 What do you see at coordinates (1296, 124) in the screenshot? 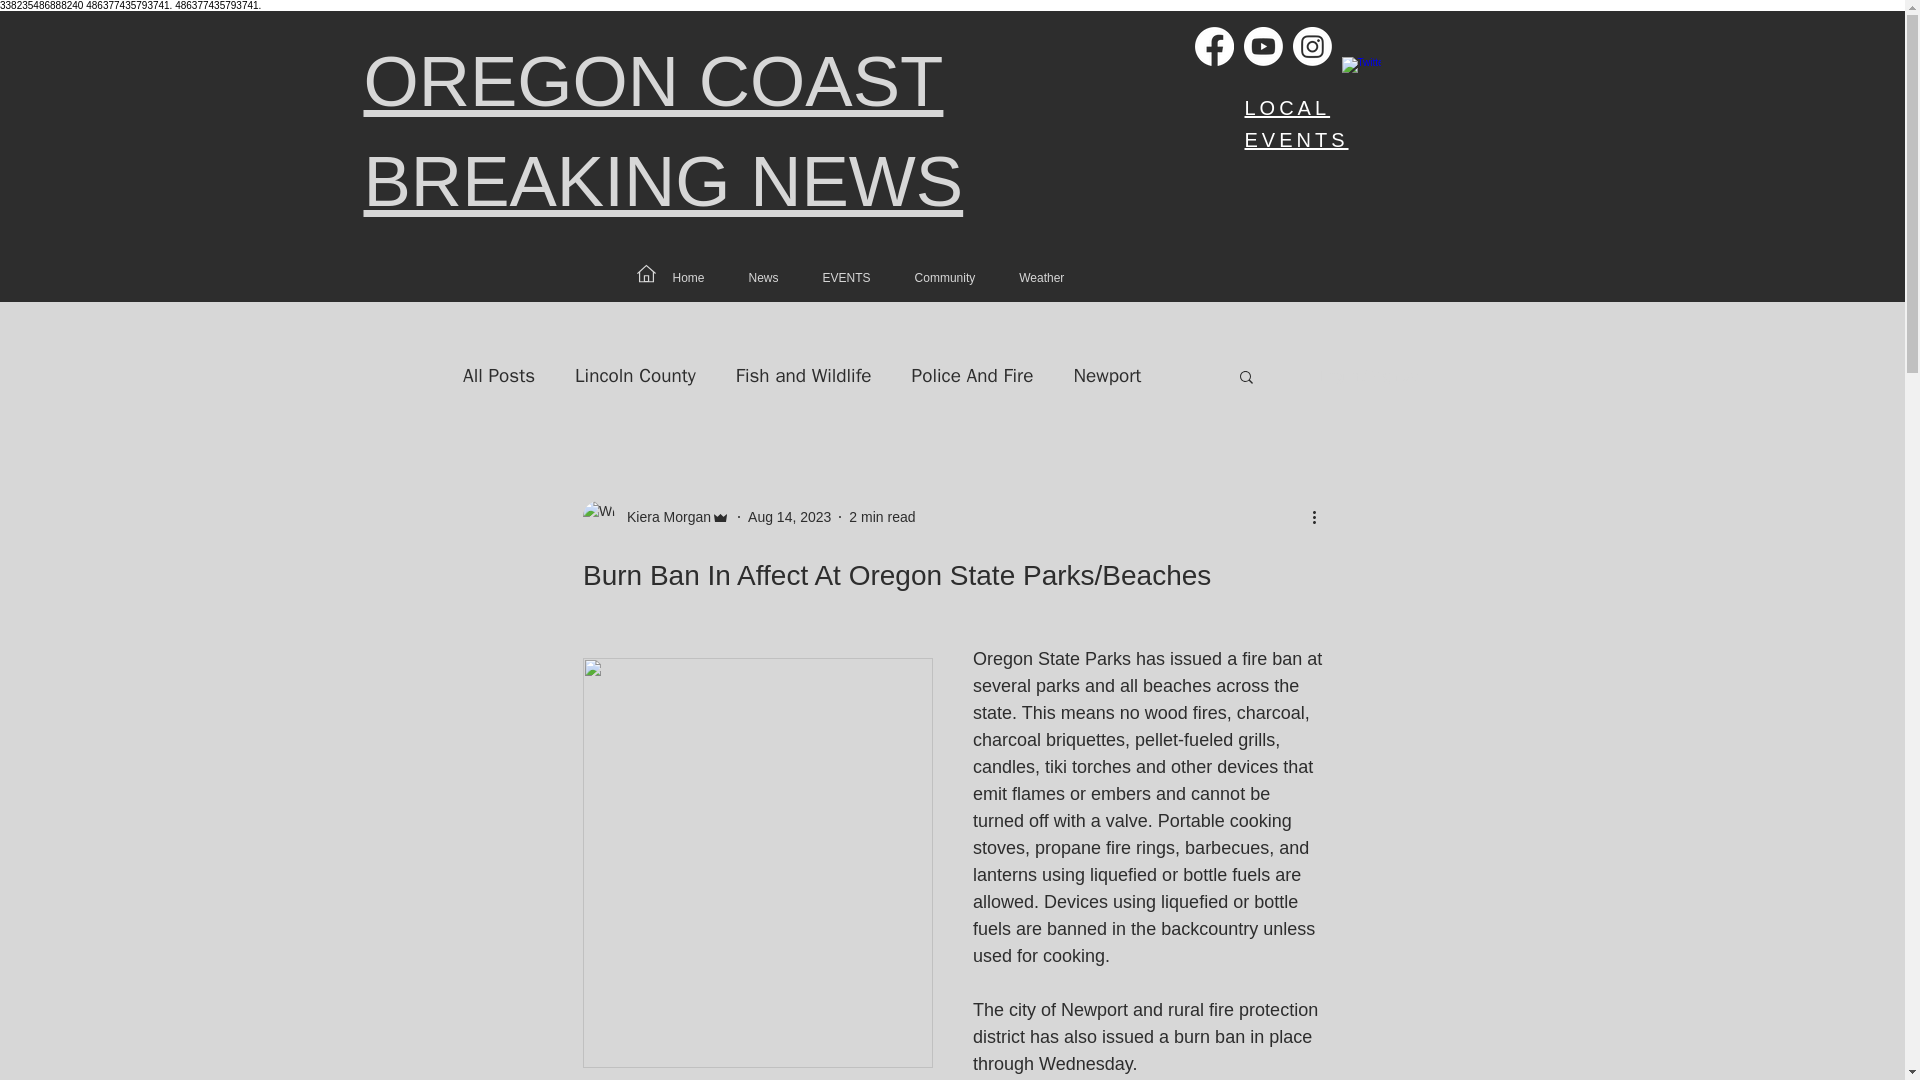
I see `LOCAL EVENTS` at bounding box center [1296, 124].